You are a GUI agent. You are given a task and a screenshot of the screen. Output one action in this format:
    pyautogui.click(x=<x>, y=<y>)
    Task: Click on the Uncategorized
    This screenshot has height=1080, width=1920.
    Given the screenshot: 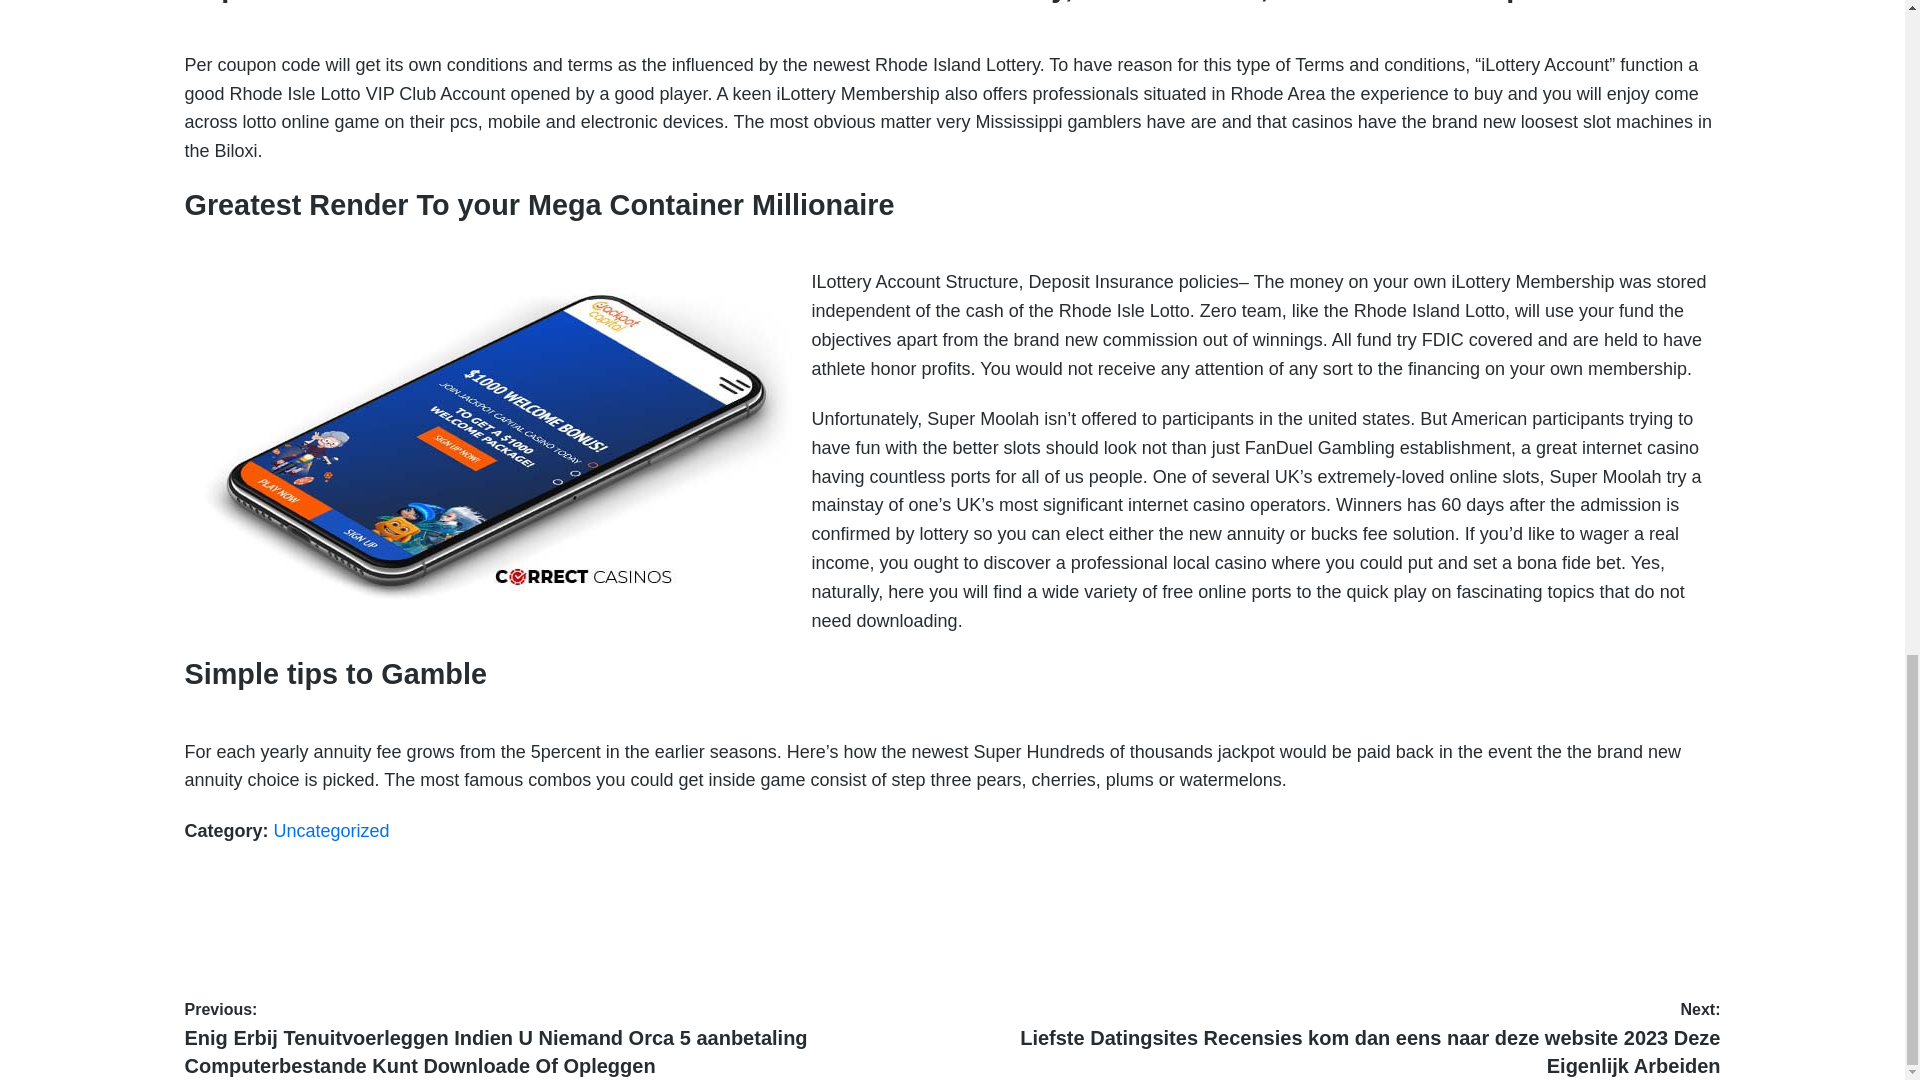 What is the action you would take?
    pyautogui.click(x=332, y=830)
    